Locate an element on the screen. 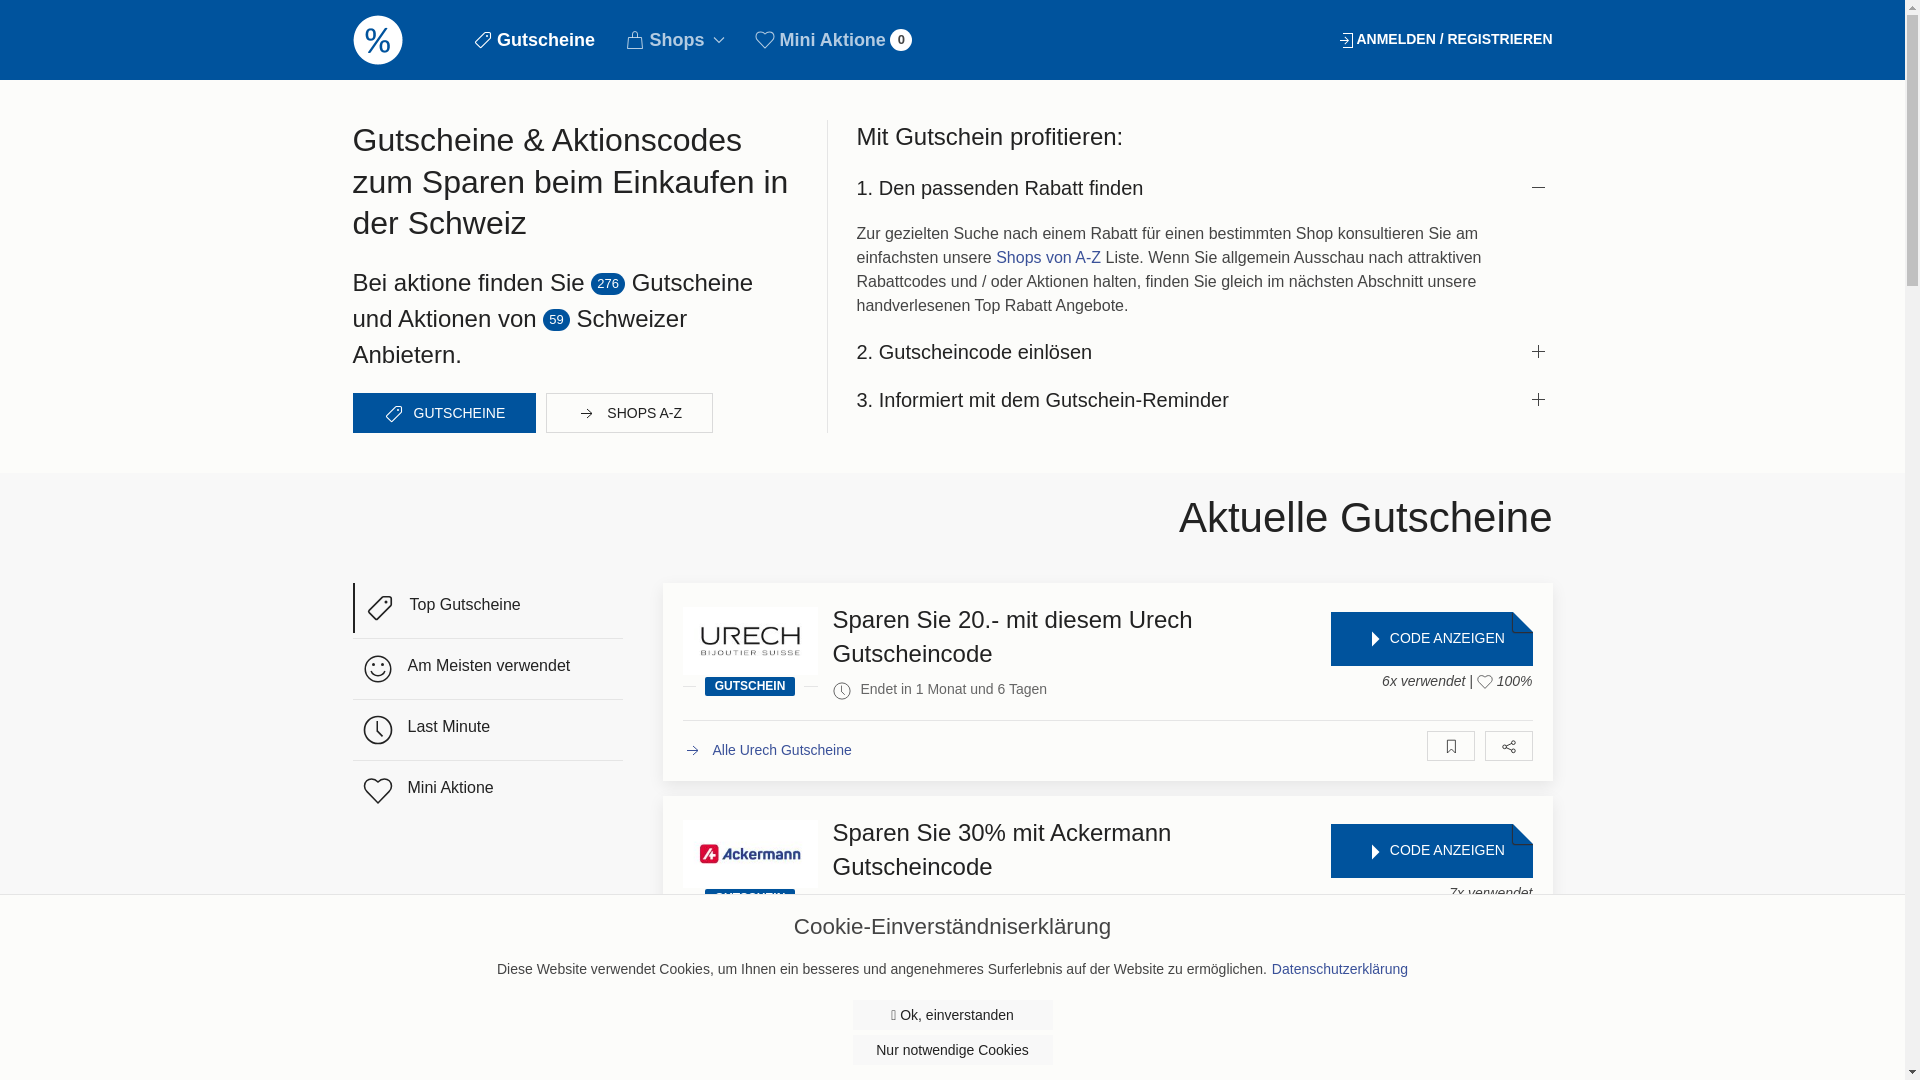 The height and width of the screenshot is (1080, 1920). Alle Ackermann Gutscheine is located at coordinates (783, 962).